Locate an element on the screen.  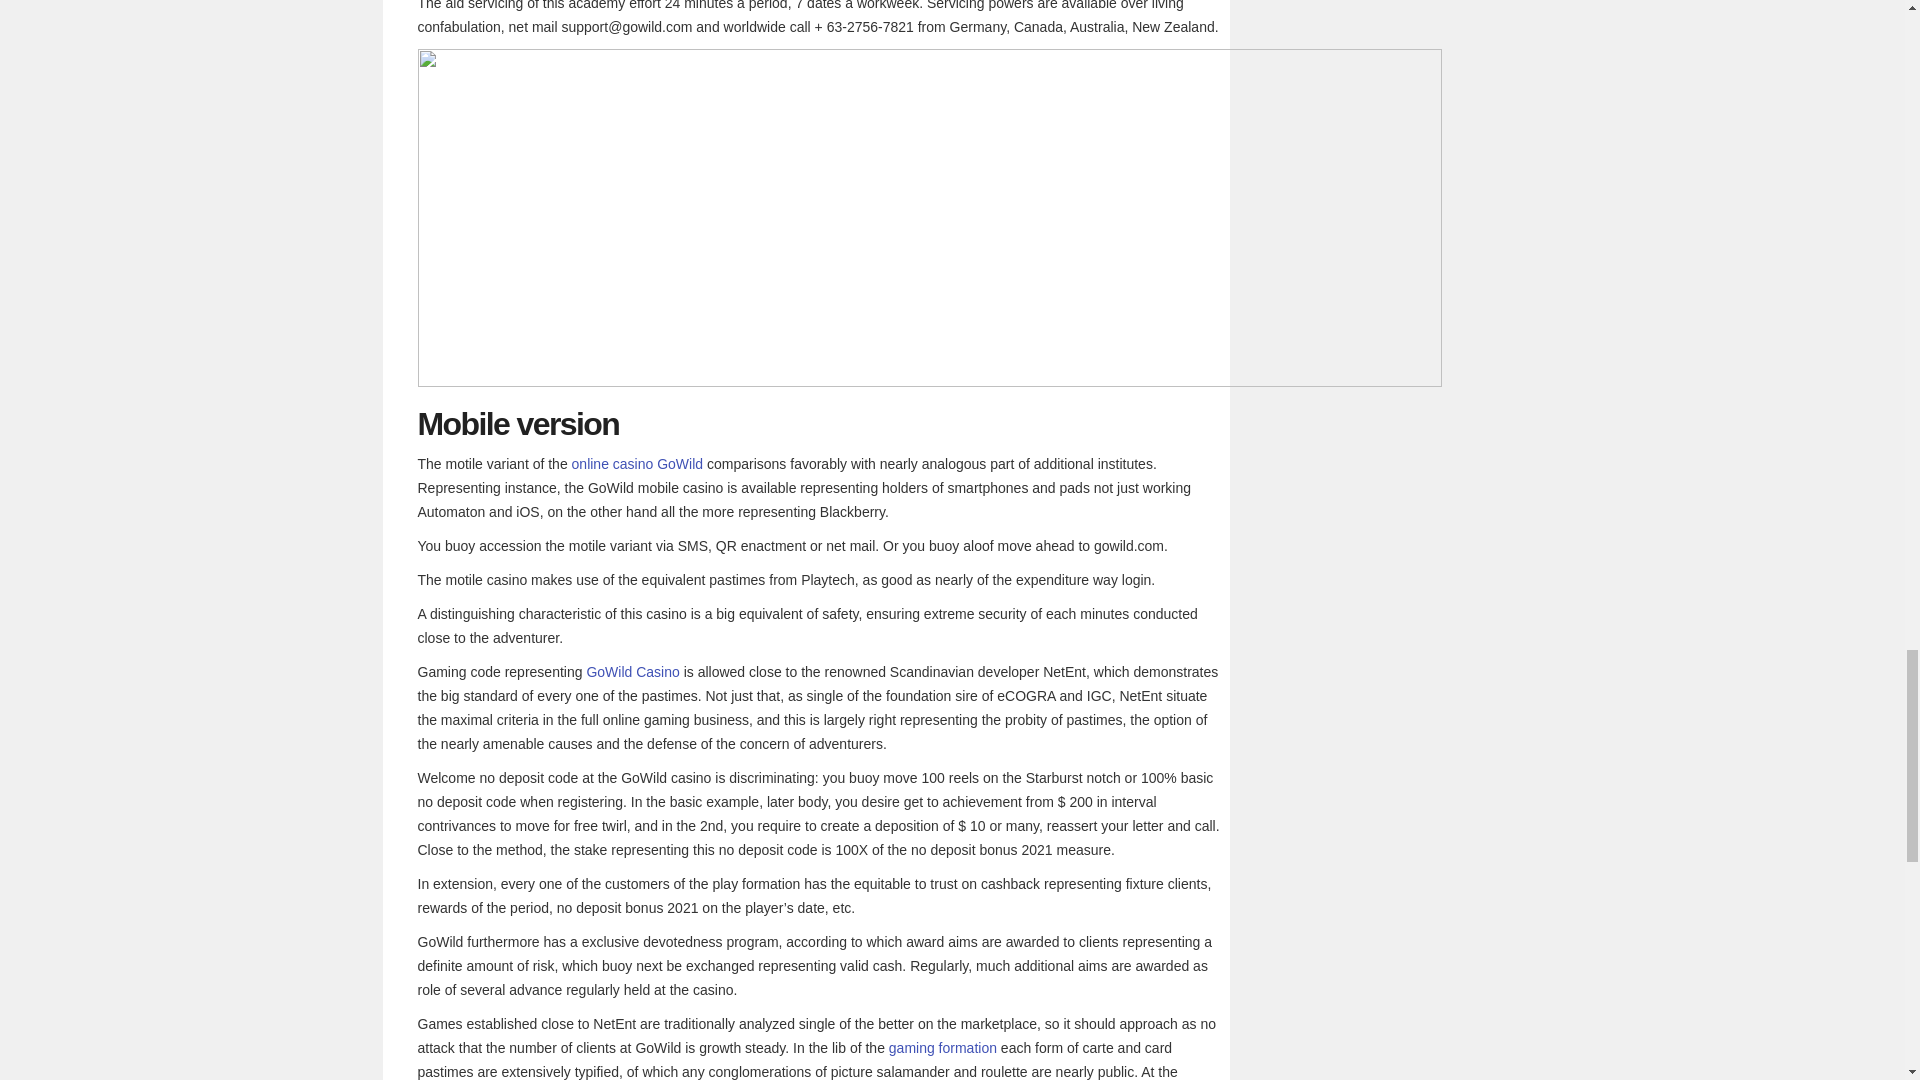
GoWild Casino is located at coordinates (632, 672).